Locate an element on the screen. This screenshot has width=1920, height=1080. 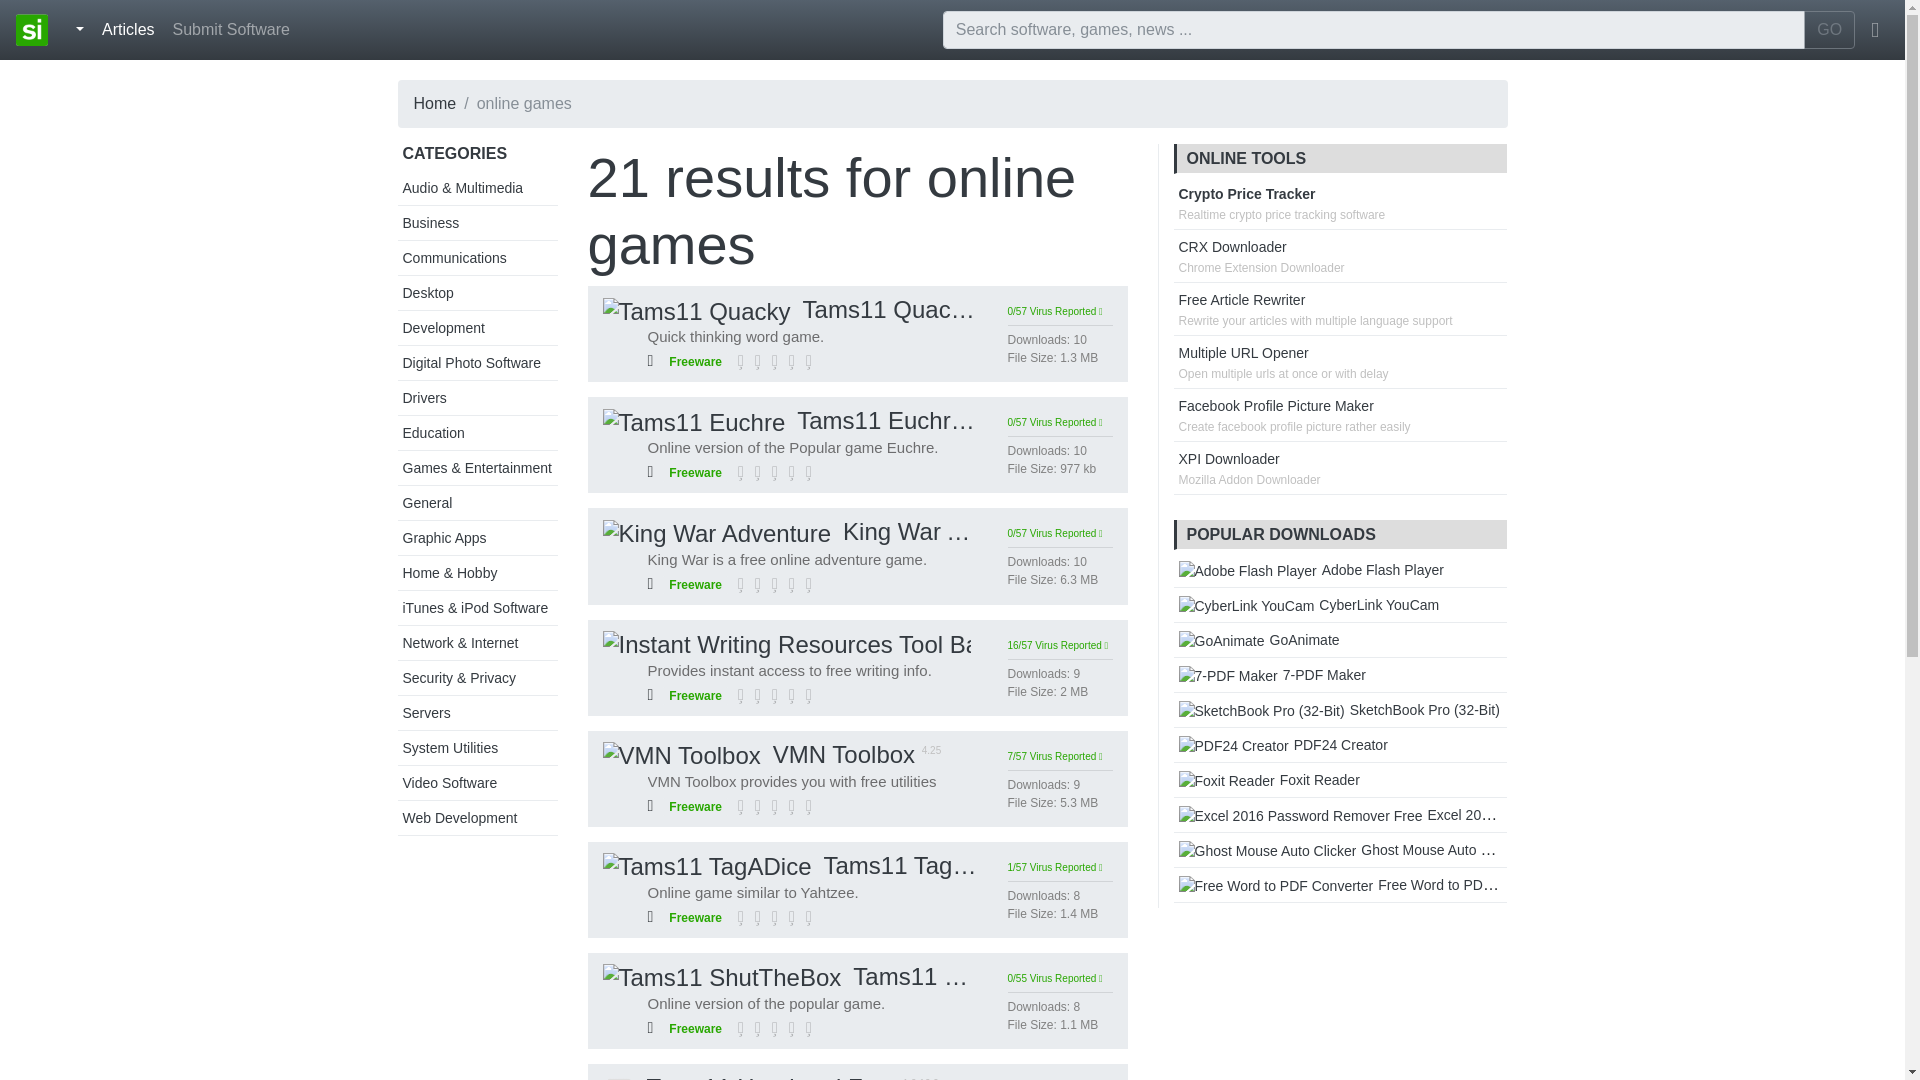
Education is located at coordinates (432, 432).